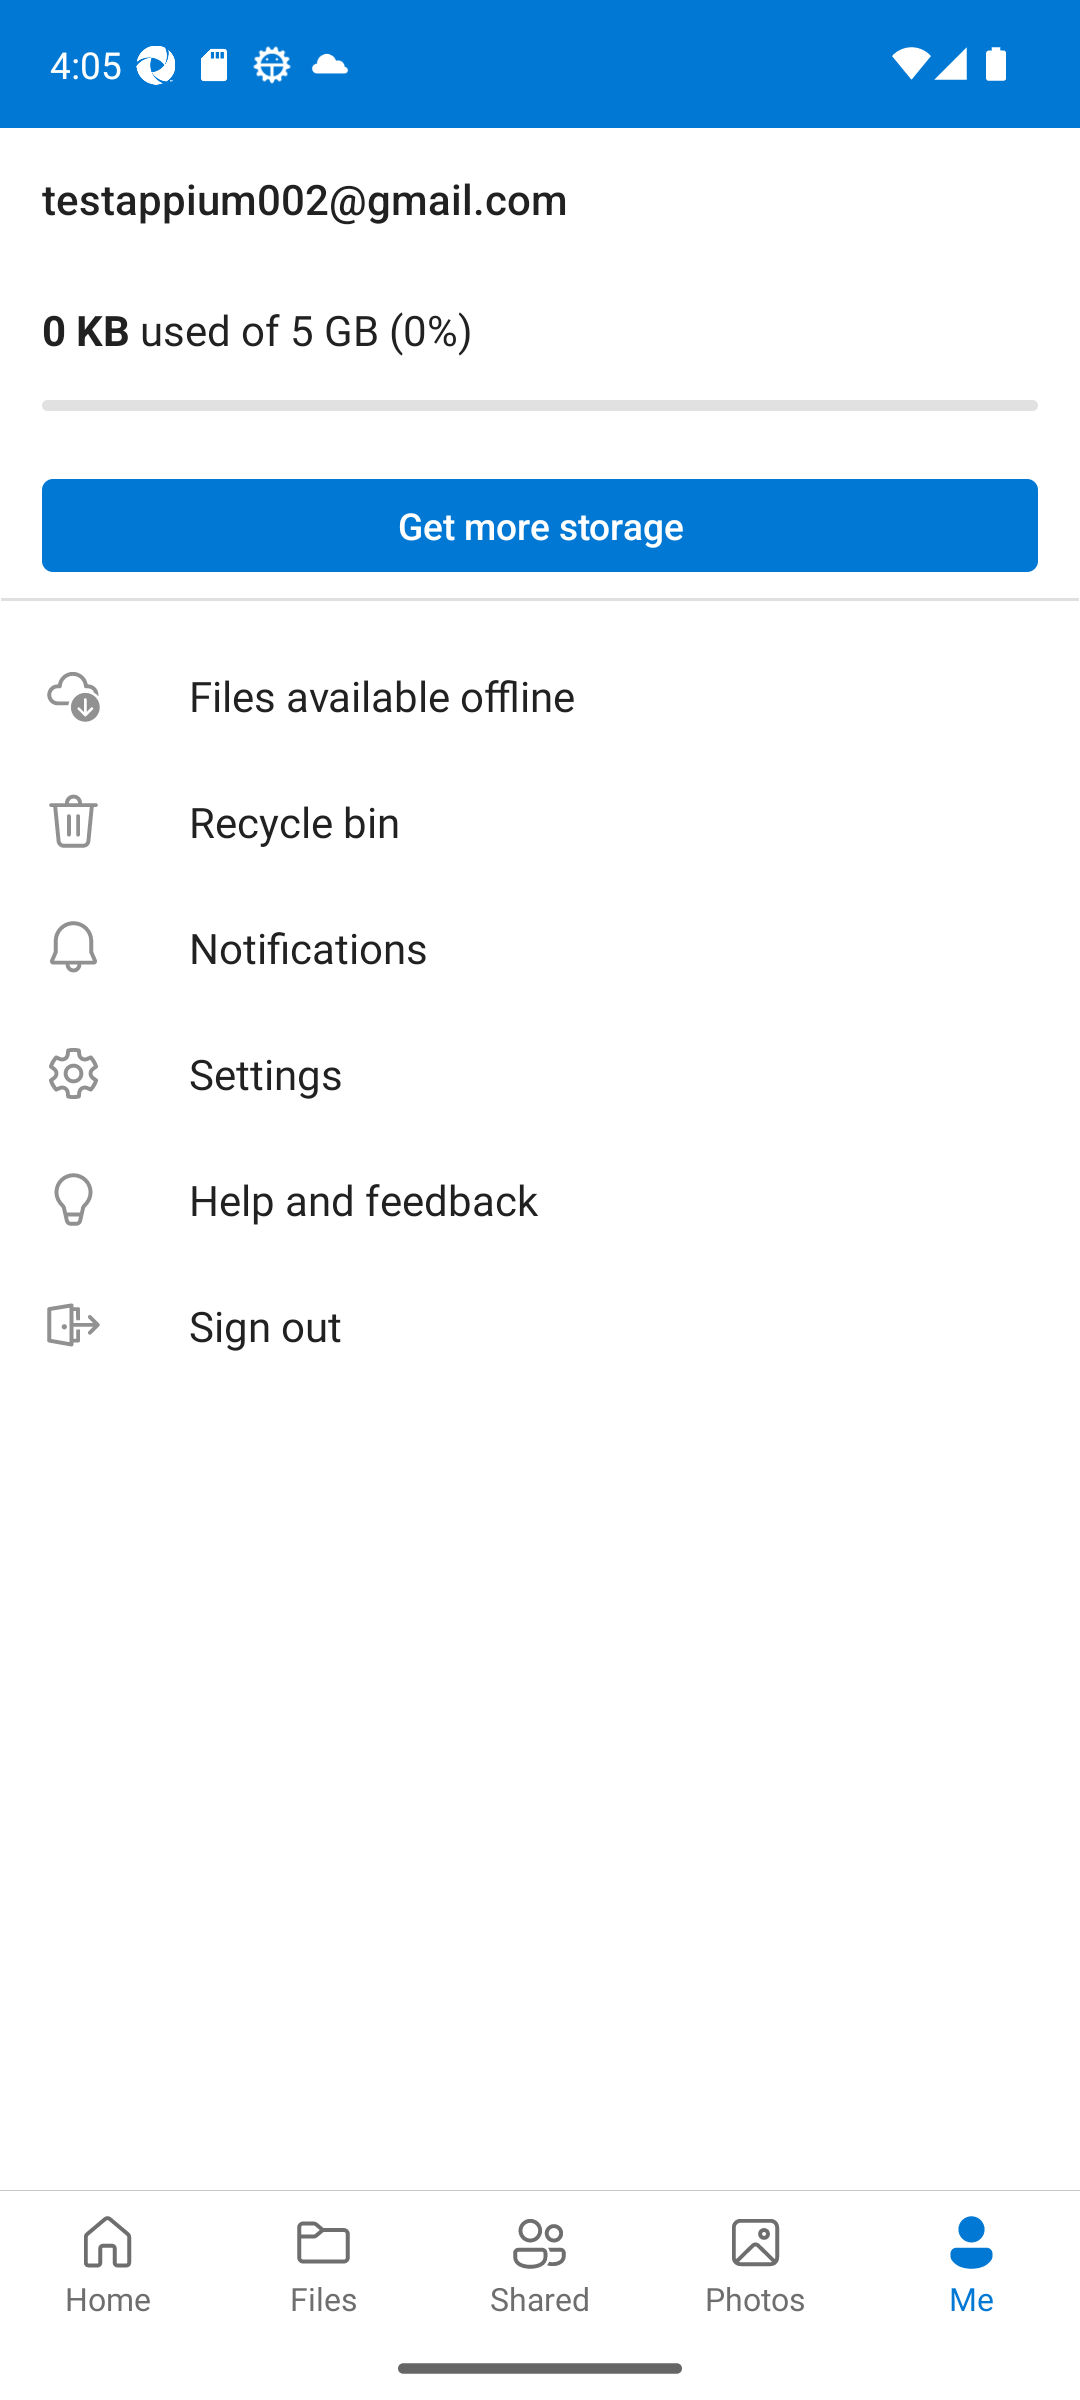 This screenshot has width=1080, height=2400. Describe the element at coordinates (540, 948) in the screenshot. I see `Notifications` at that location.